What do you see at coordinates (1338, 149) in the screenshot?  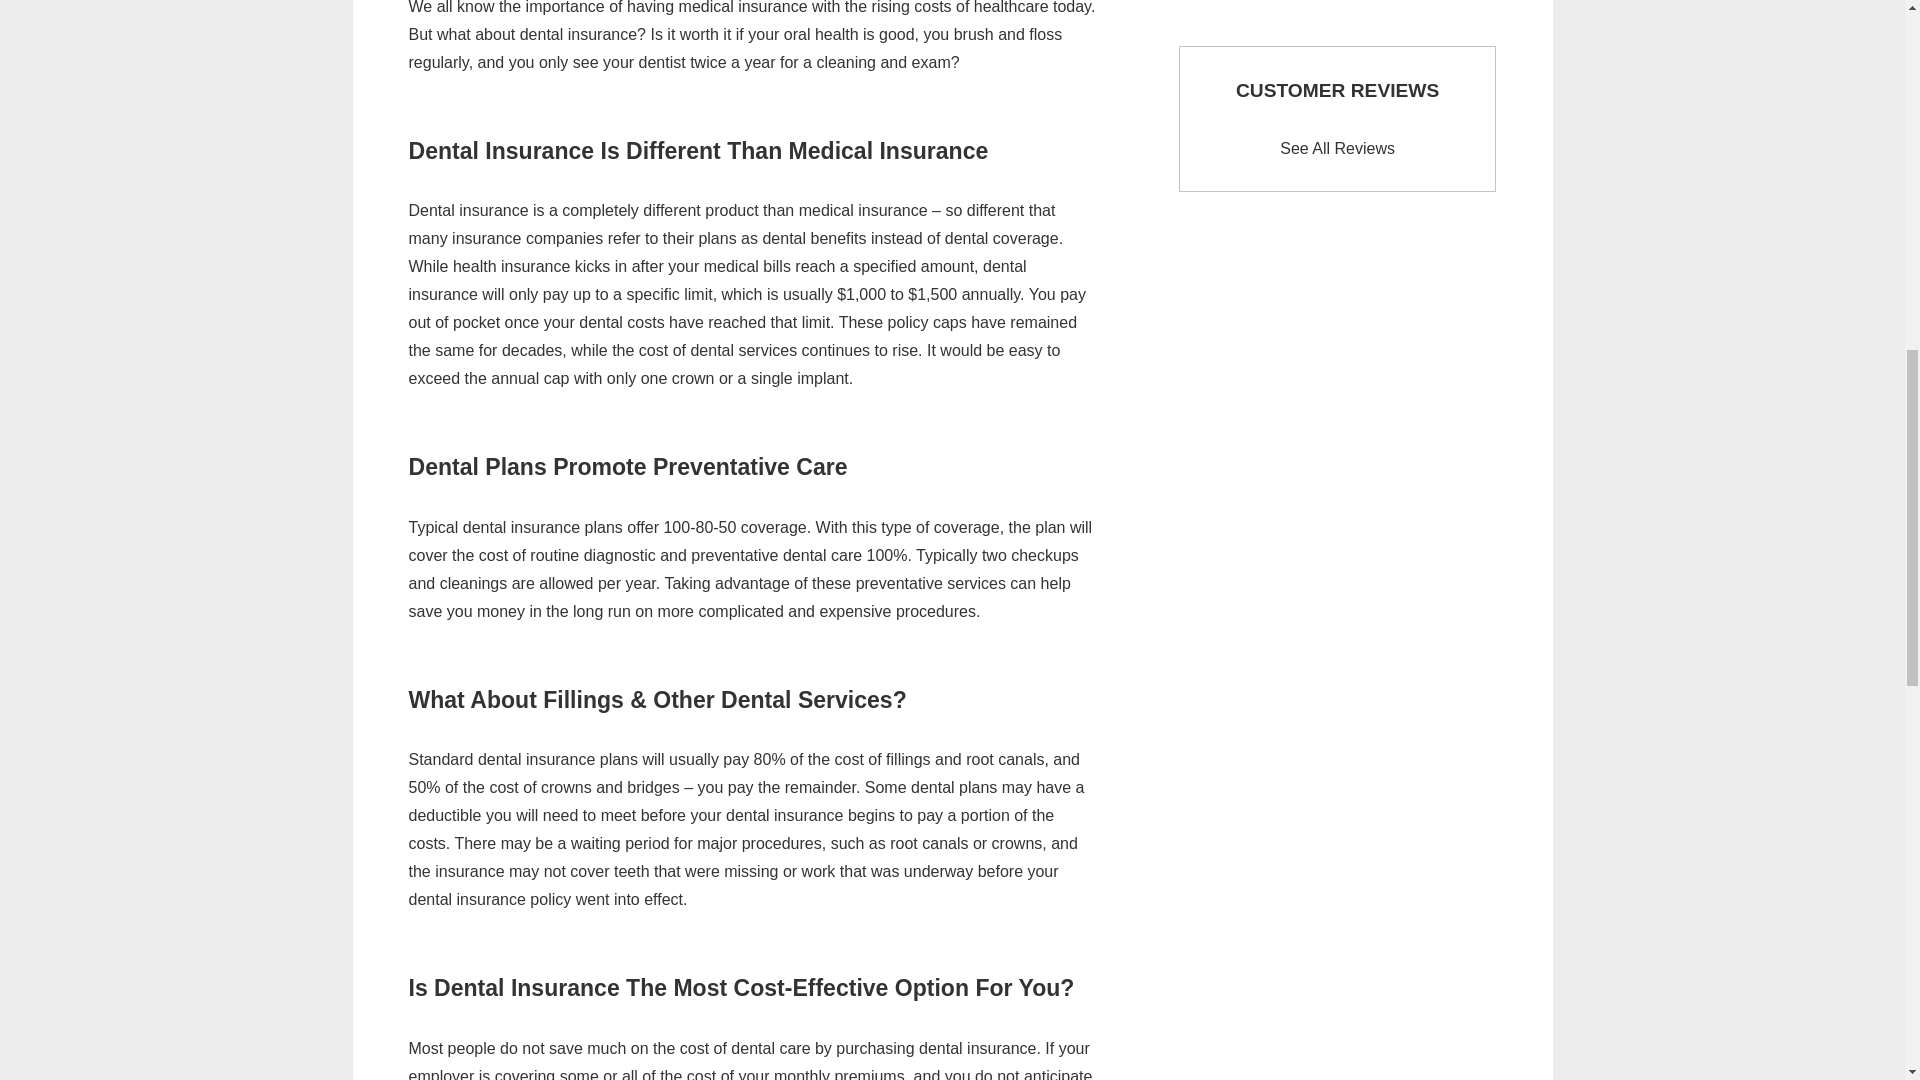 I see `See All Reviews` at bounding box center [1338, 149].